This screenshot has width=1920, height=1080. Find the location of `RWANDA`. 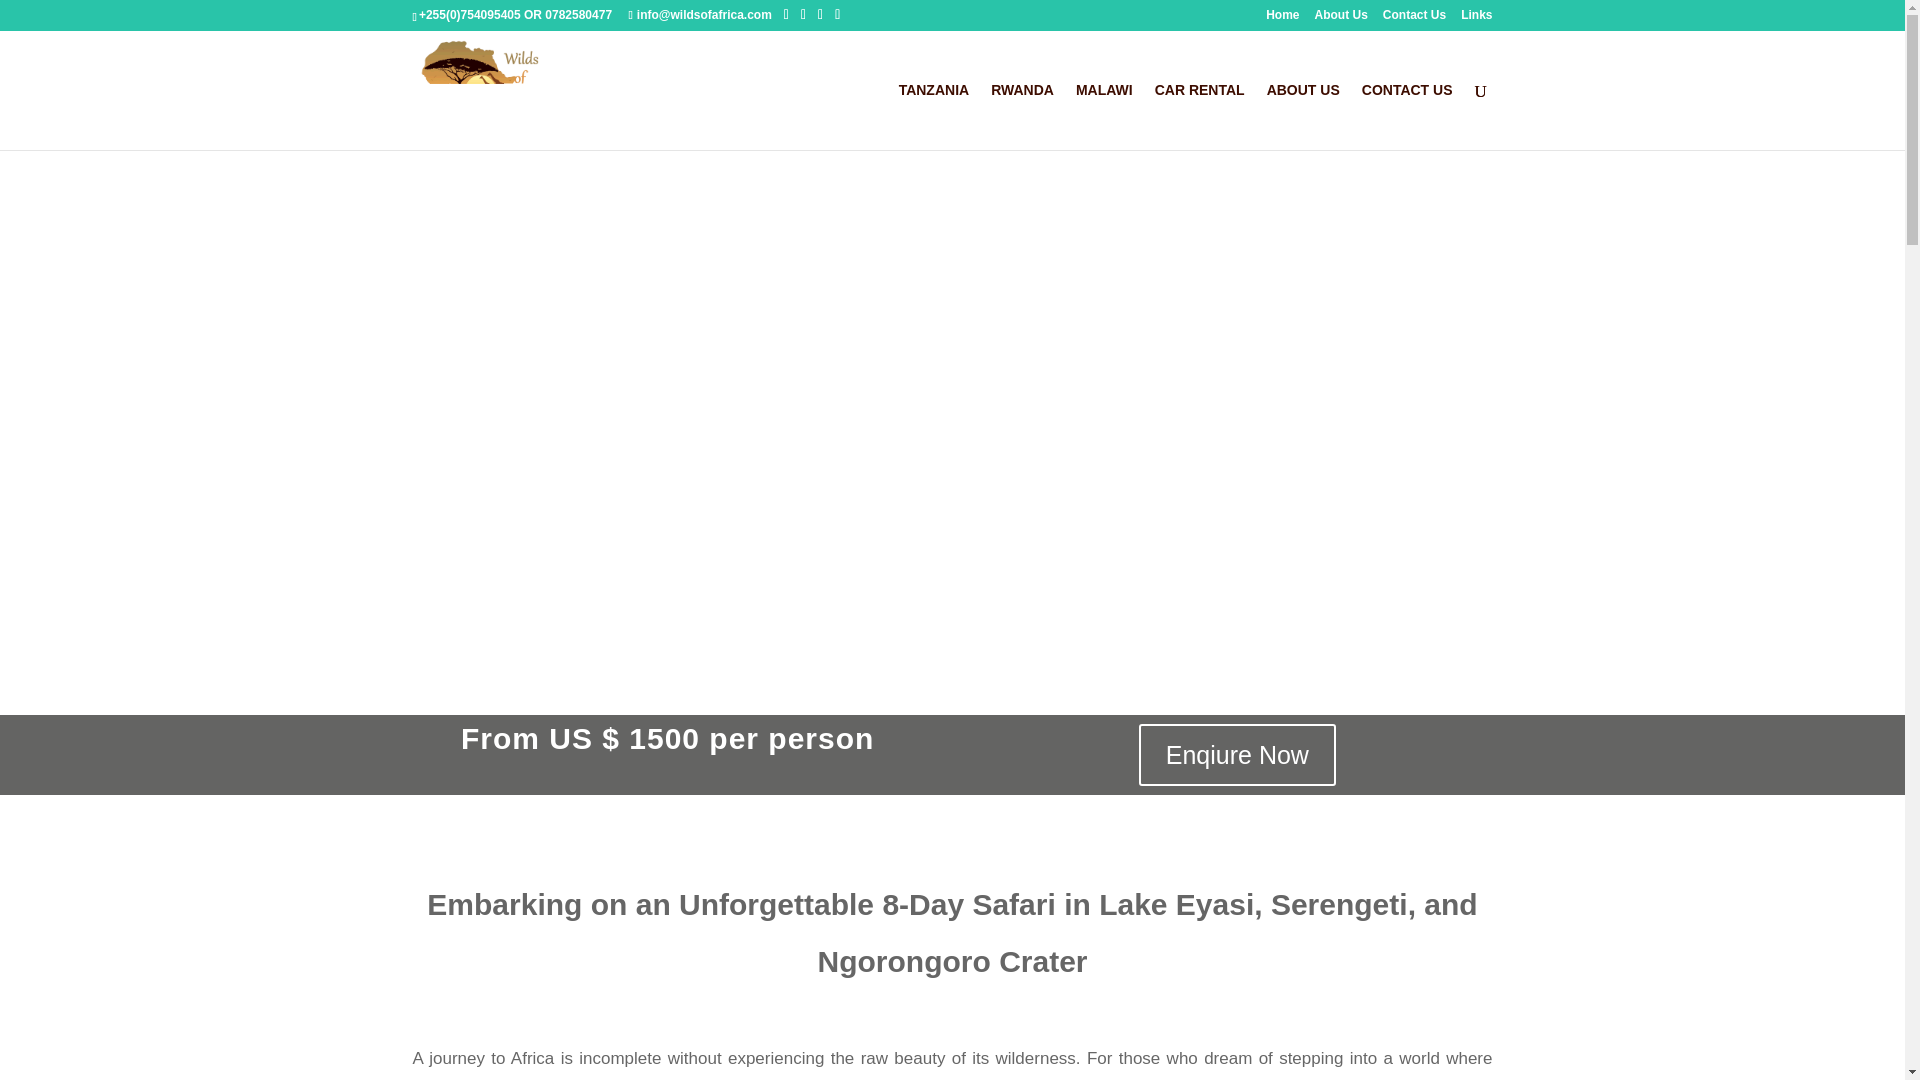

RWANDA is located at coordinates (1022, 116).